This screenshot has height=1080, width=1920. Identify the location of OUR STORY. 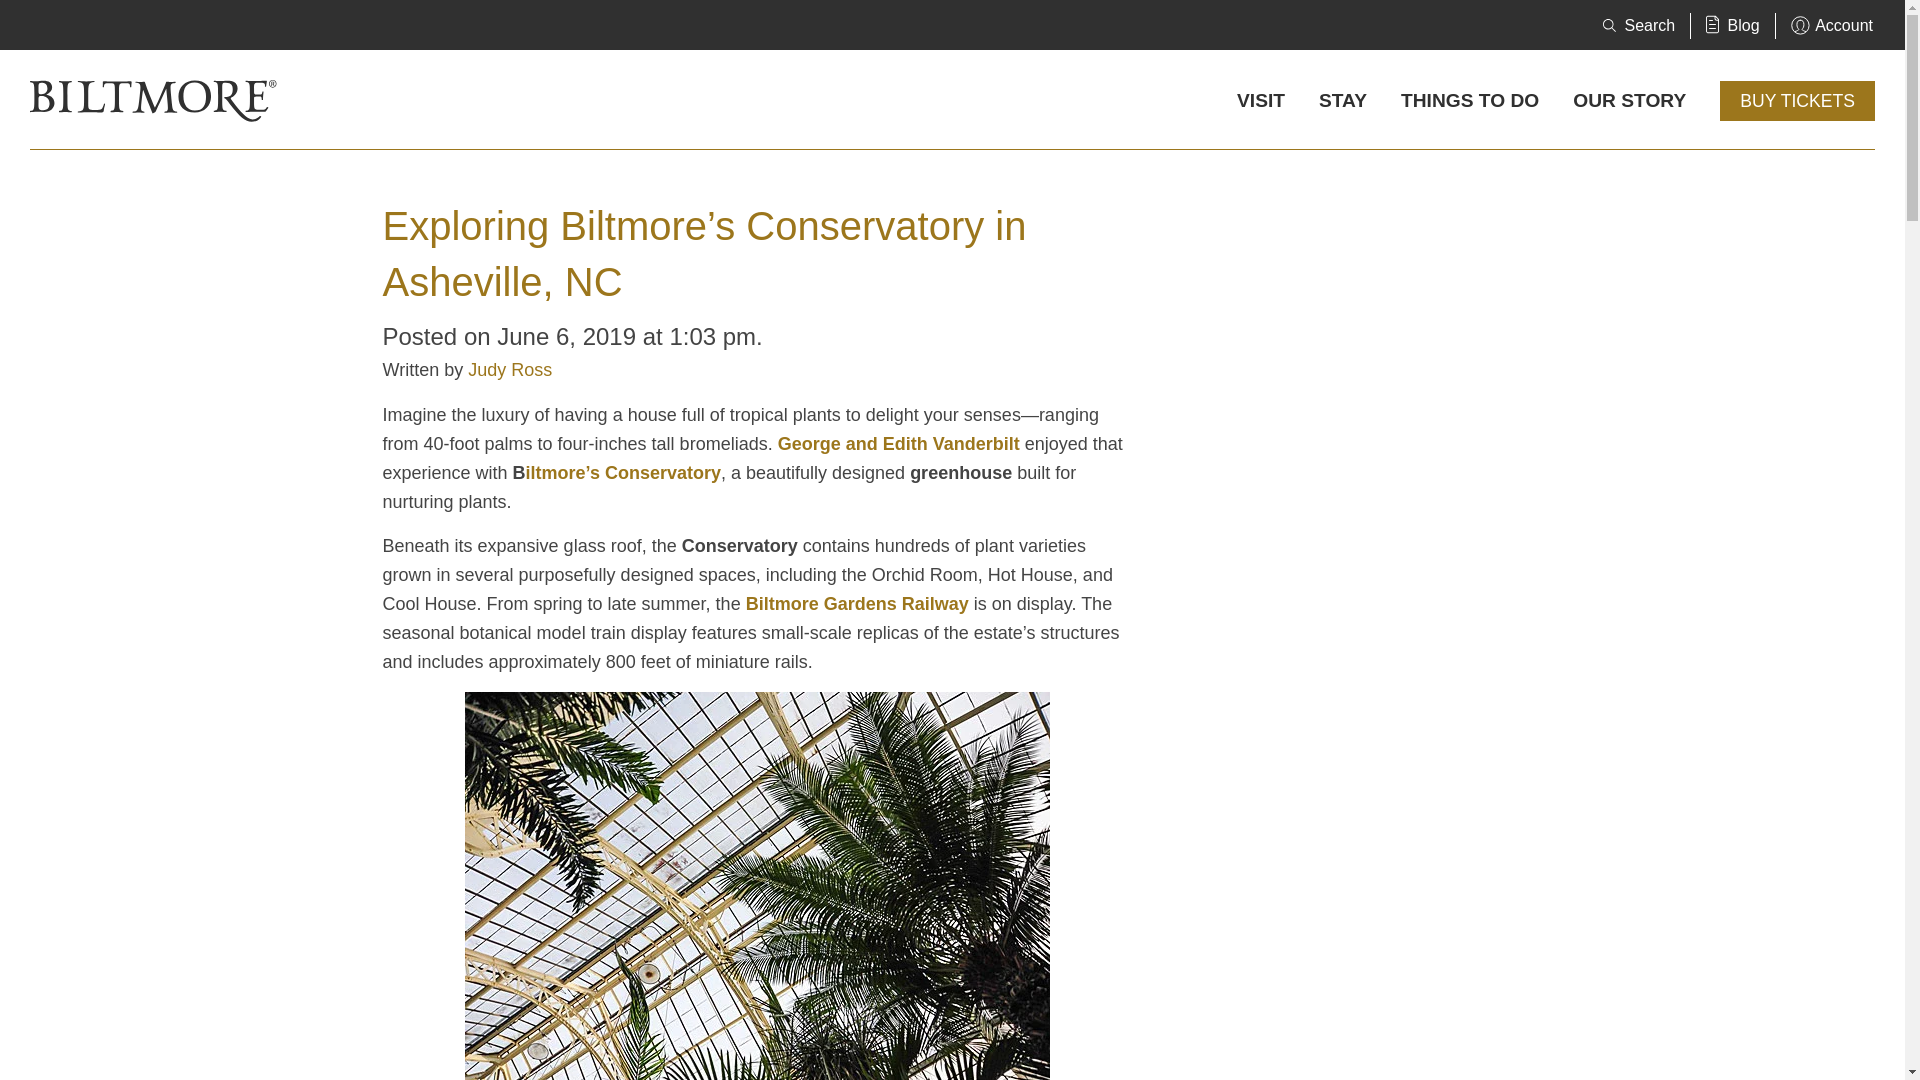
(1628, 100).